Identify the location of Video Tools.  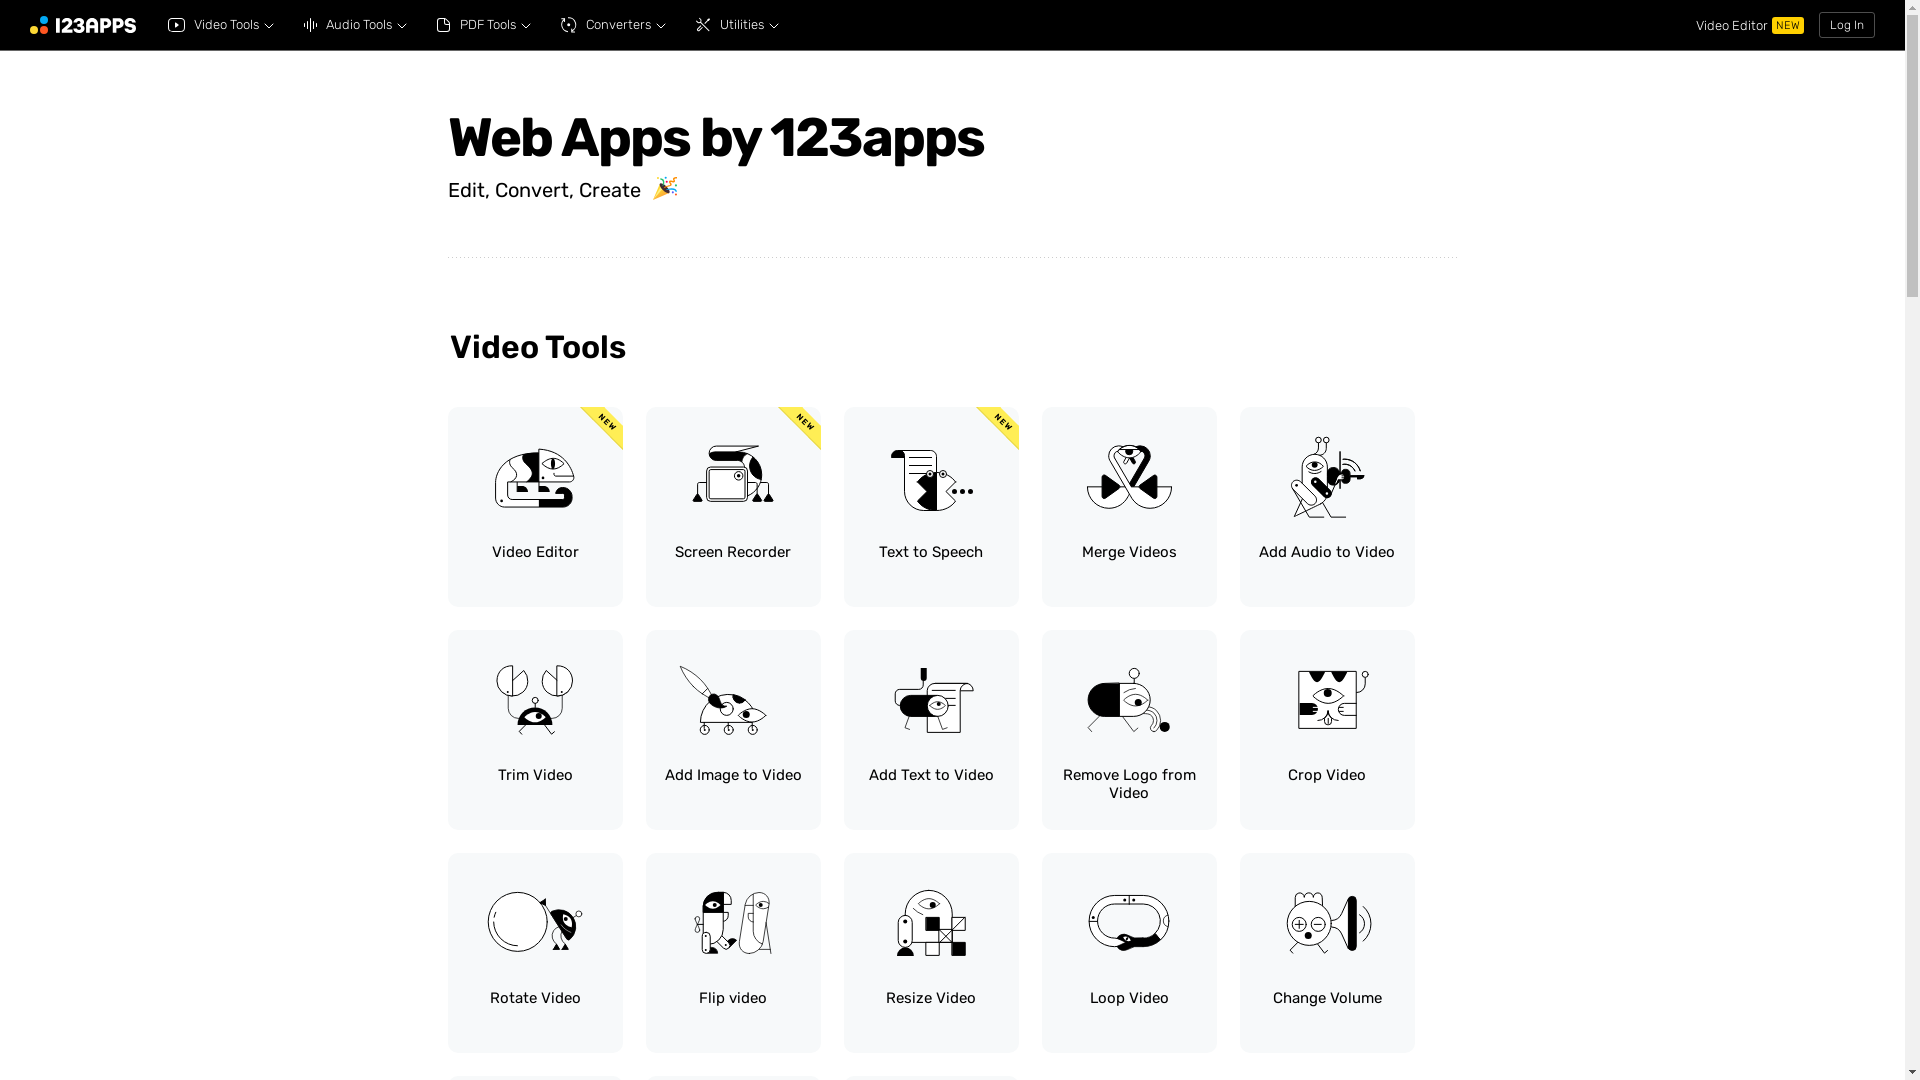
(221, 25).